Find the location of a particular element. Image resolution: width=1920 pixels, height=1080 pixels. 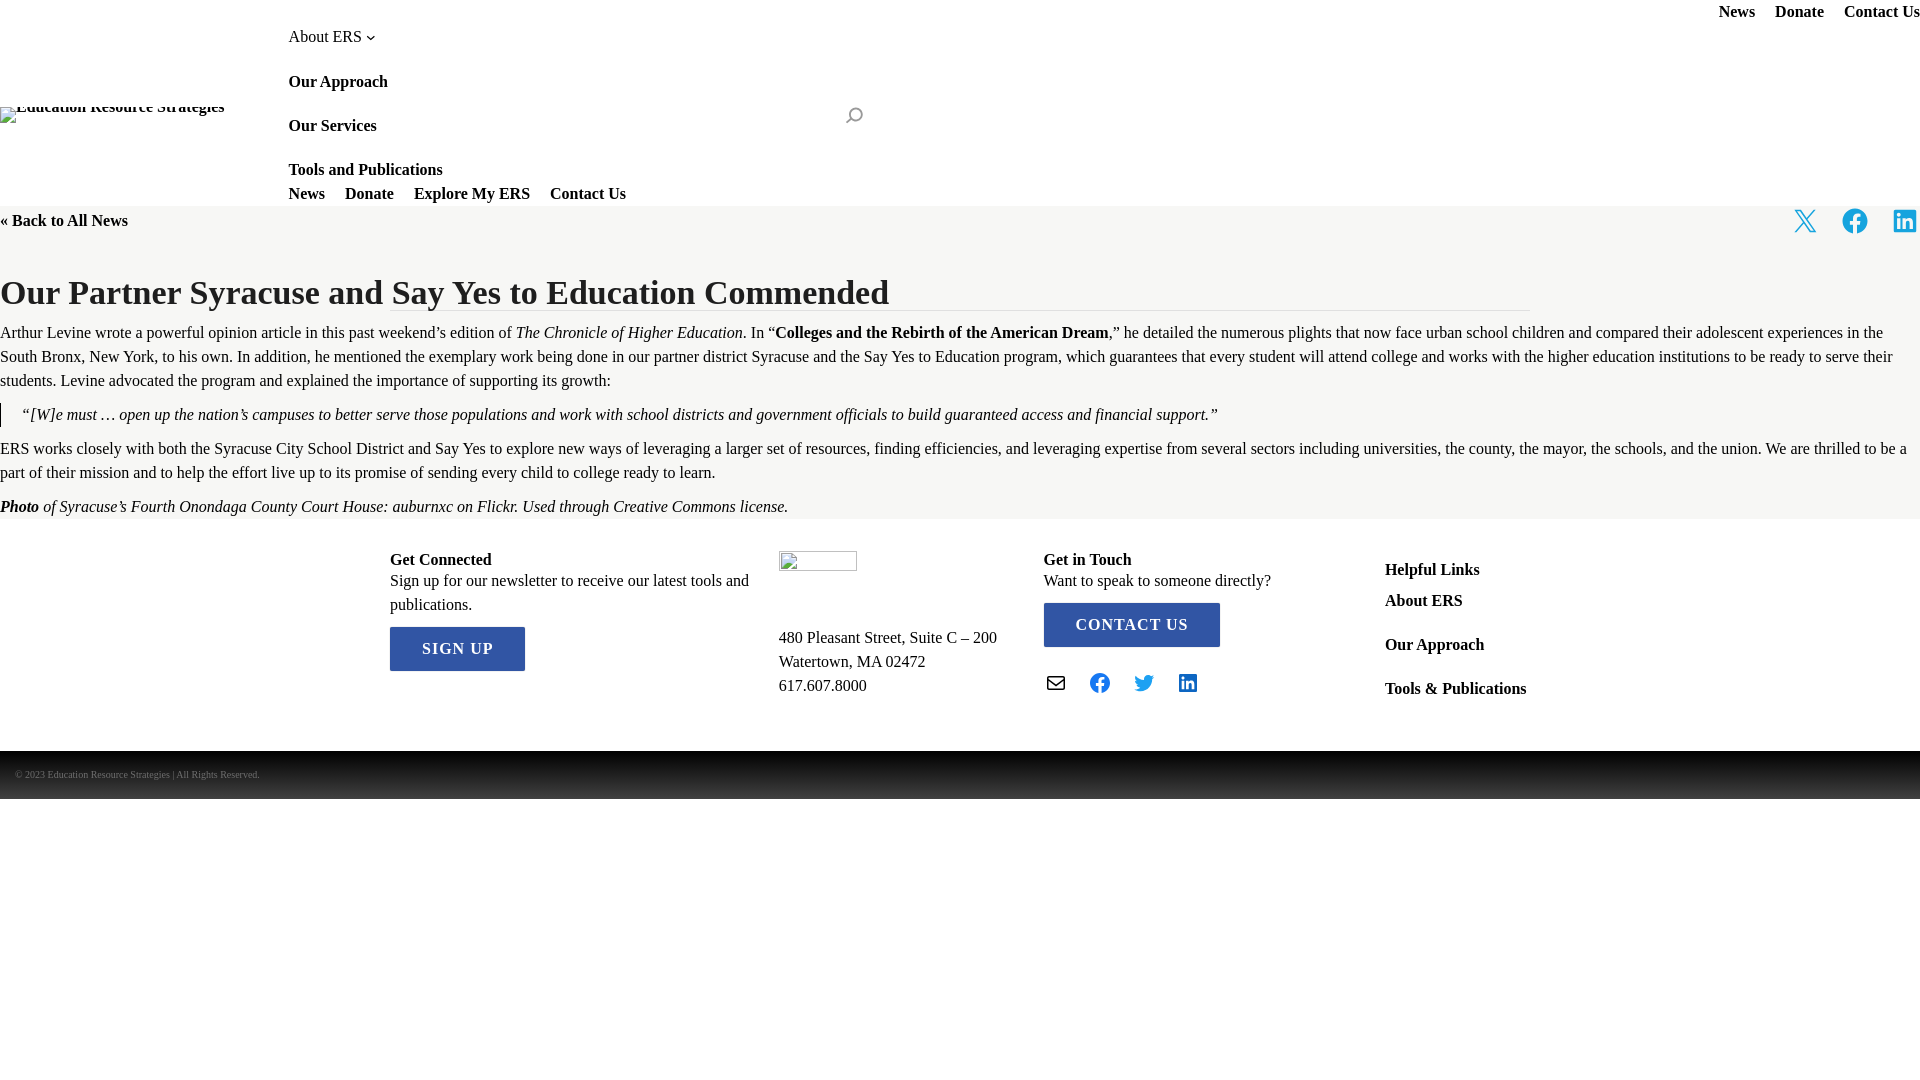

Share on X is located at coordinates (1804, 221).